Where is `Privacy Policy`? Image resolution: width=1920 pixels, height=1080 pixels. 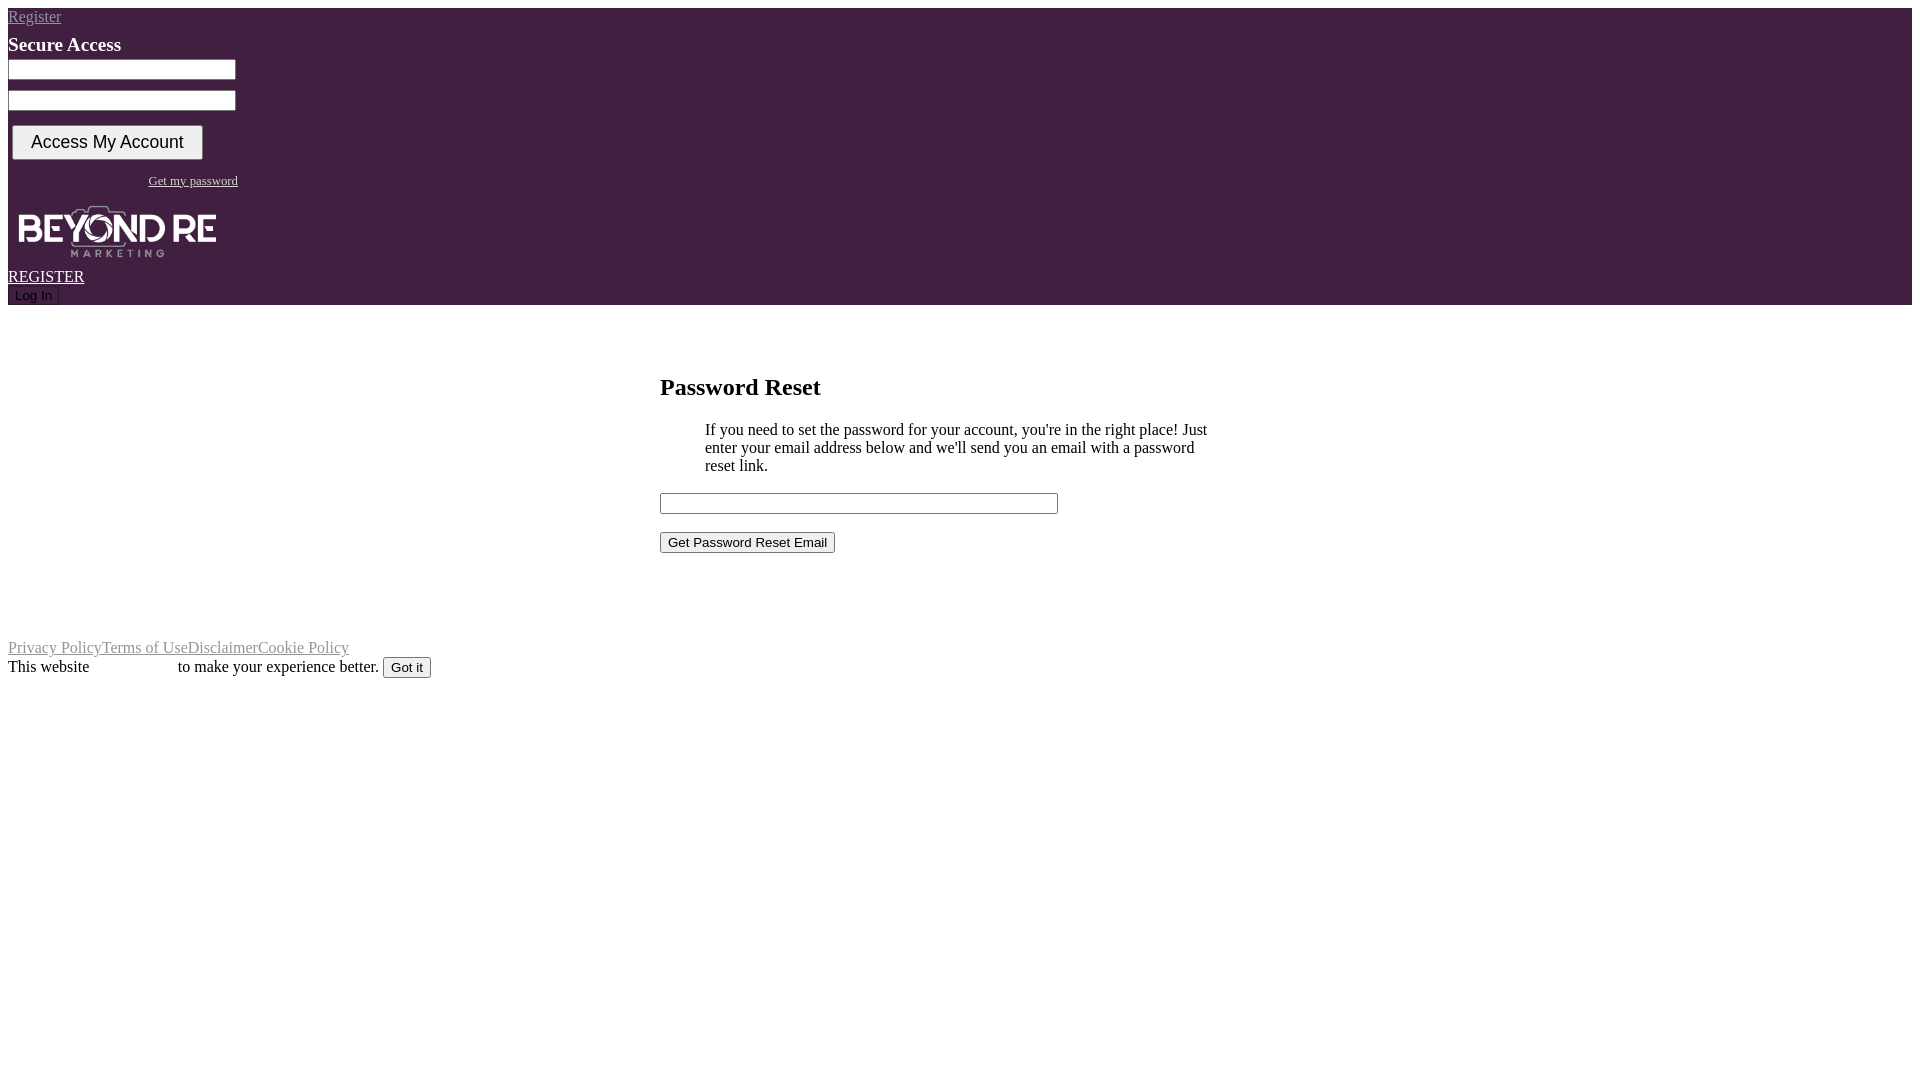
Privacy Policy is located at coordinates (55, 648).